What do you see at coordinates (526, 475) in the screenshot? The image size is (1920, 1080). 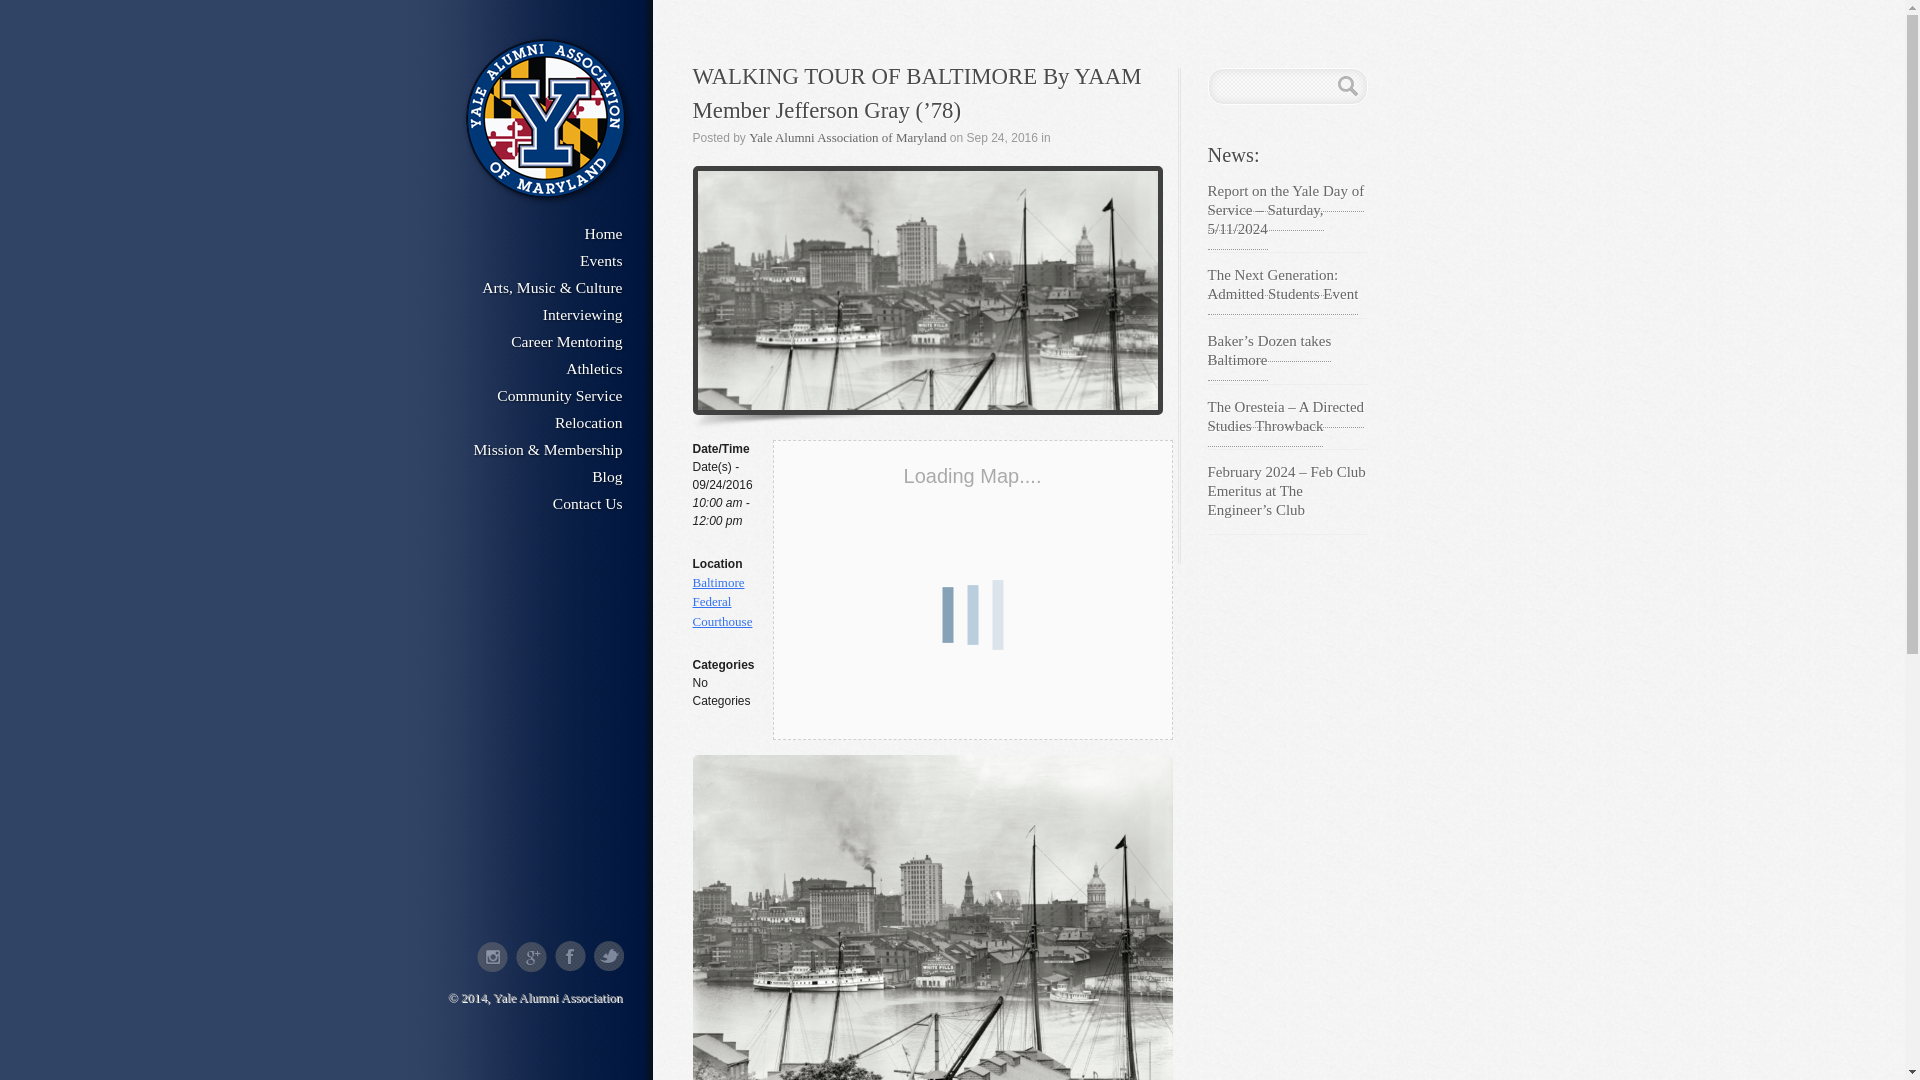 I see `Blog` at bounding box center [526, 475].